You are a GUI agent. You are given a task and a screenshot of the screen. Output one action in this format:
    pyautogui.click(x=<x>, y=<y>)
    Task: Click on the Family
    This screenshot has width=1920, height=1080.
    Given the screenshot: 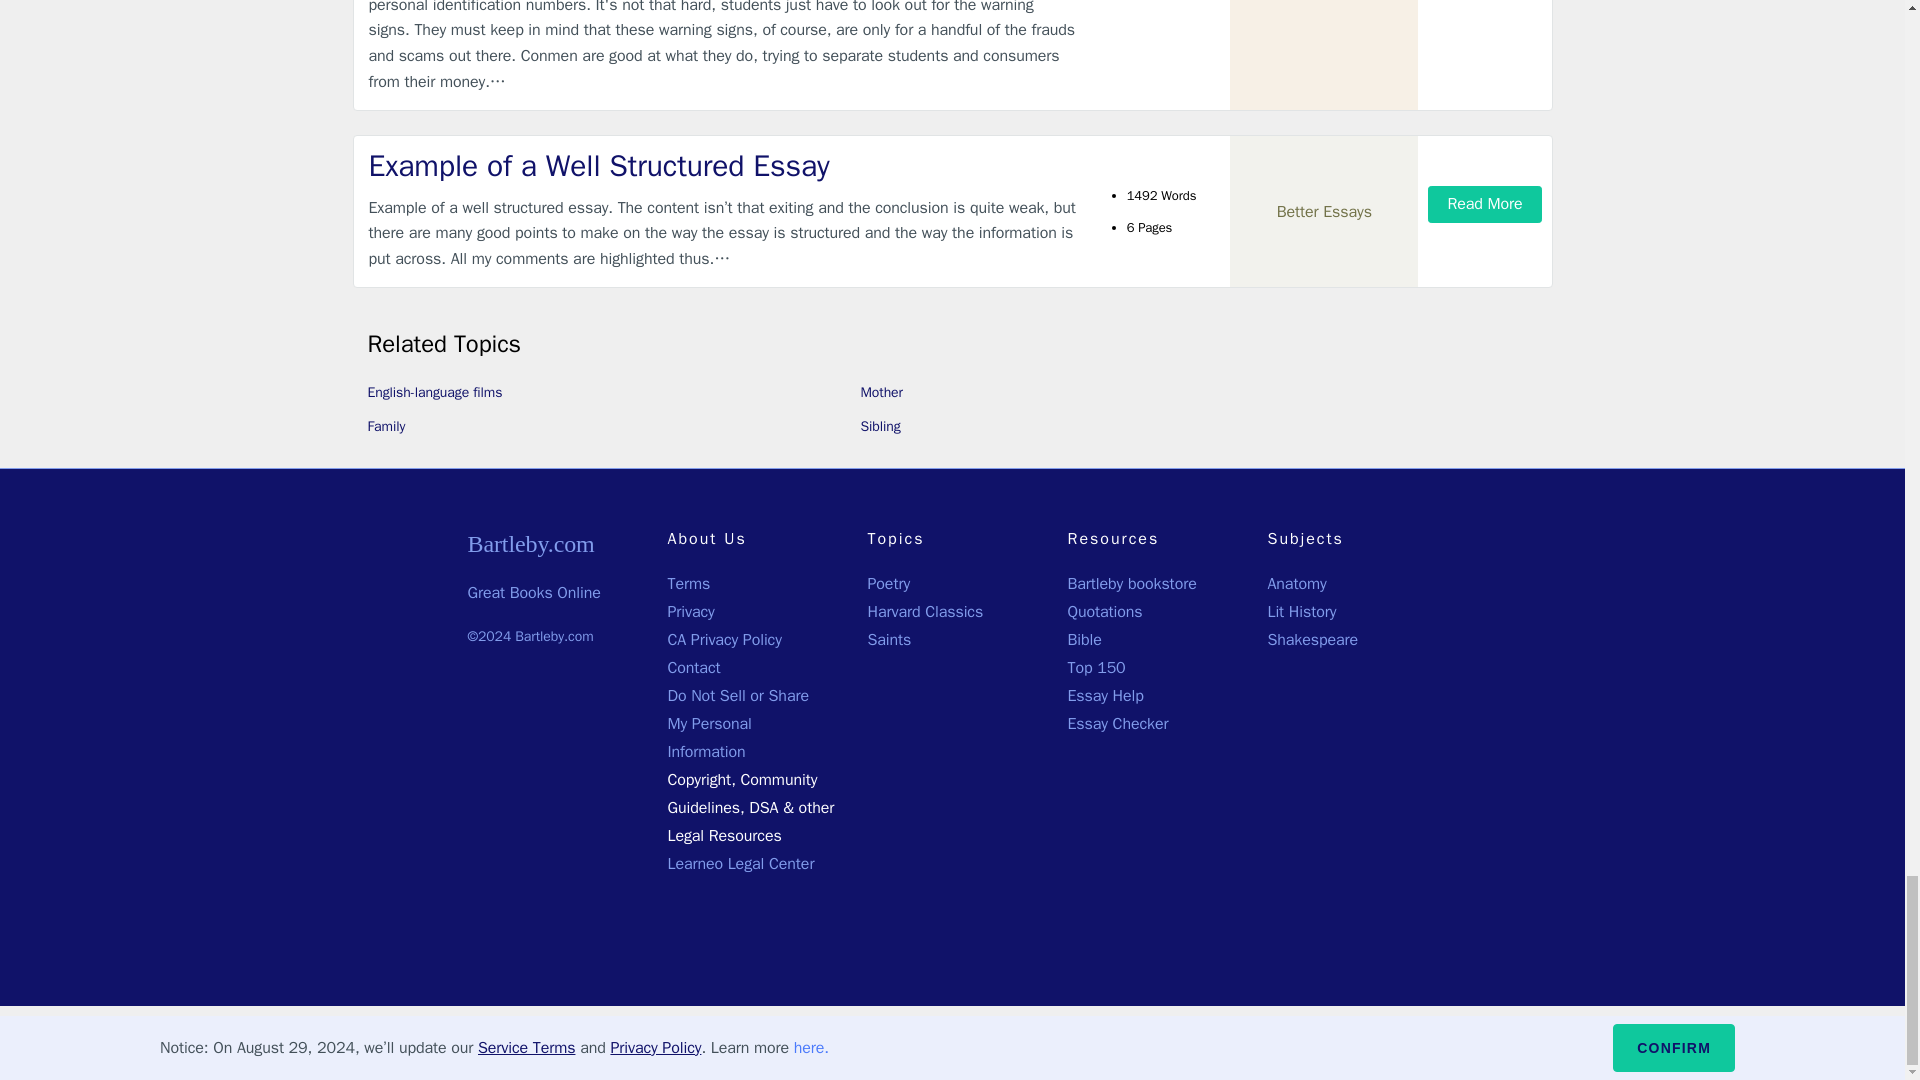 What is the action you would take?
    pyautogui.click(x=386, y=426)
    